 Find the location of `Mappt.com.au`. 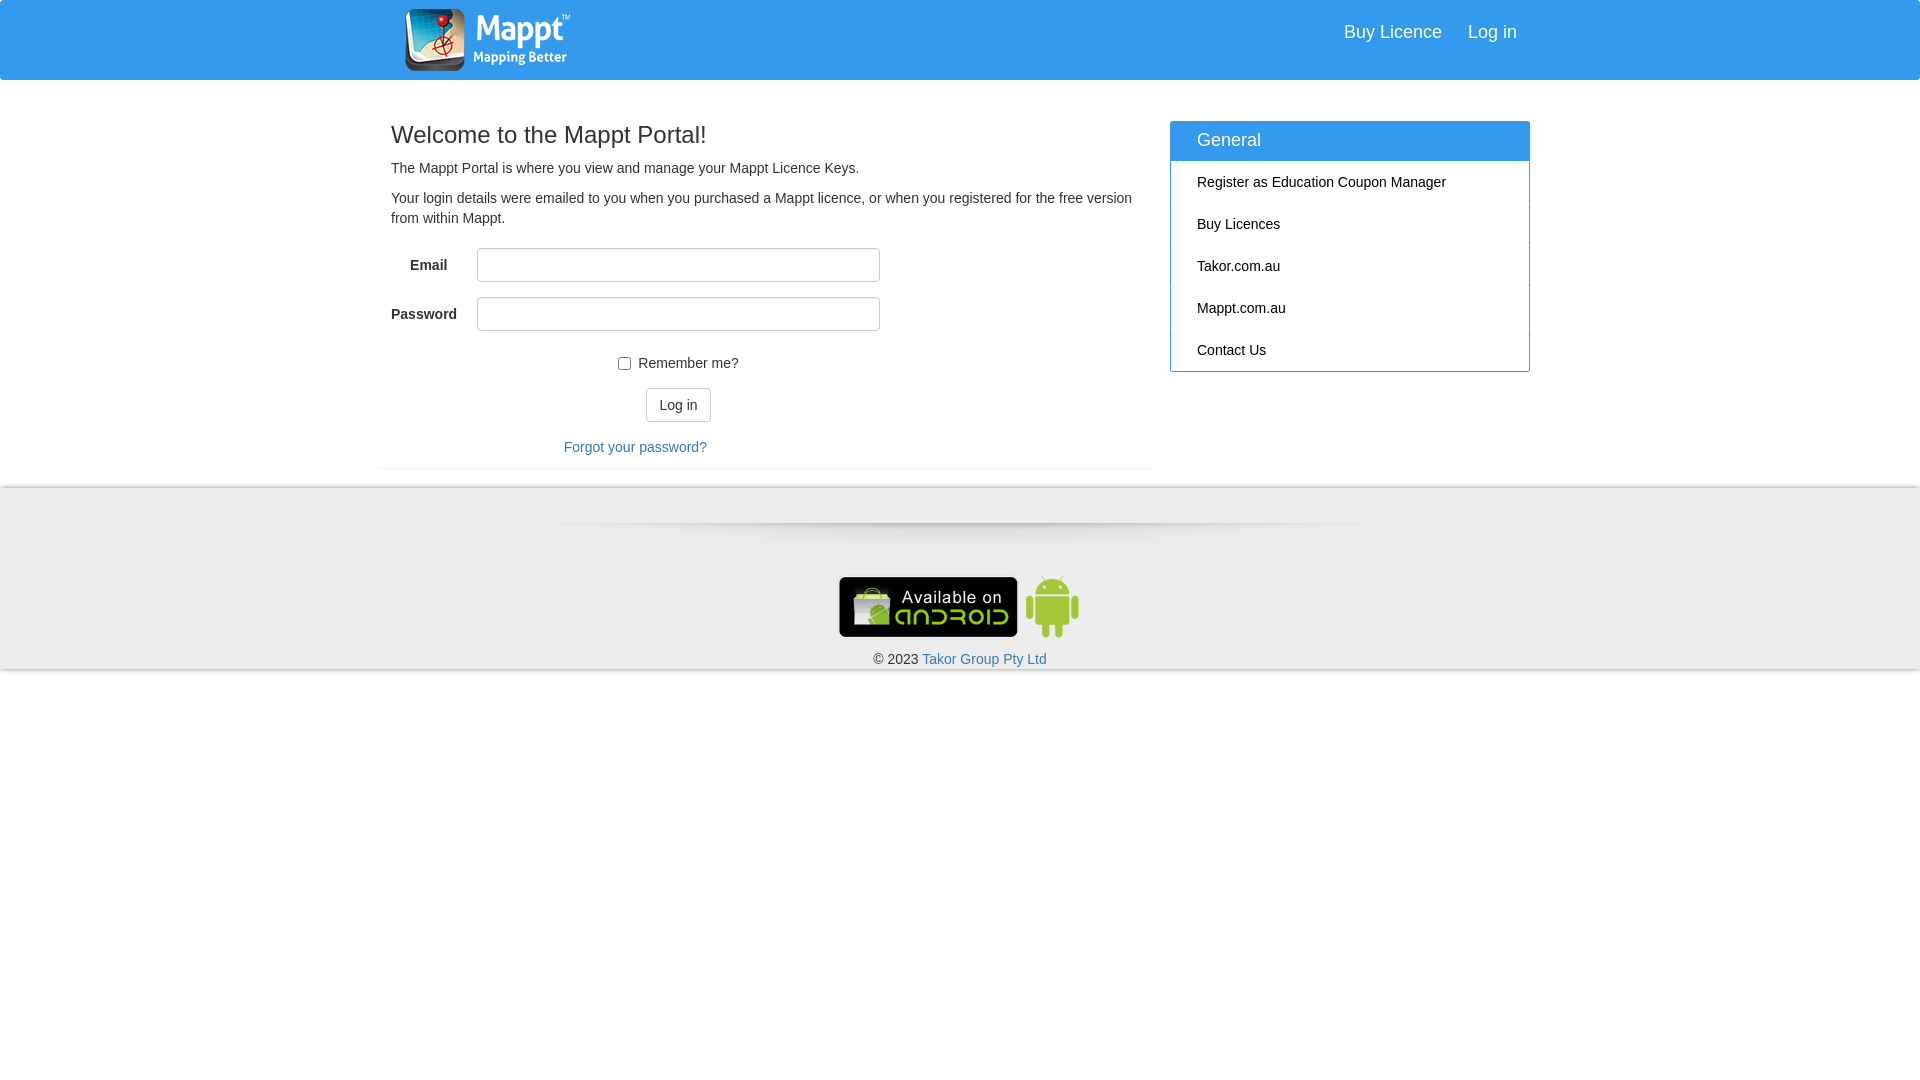

Mappt.com.au is located at coordinates (1350, 308).